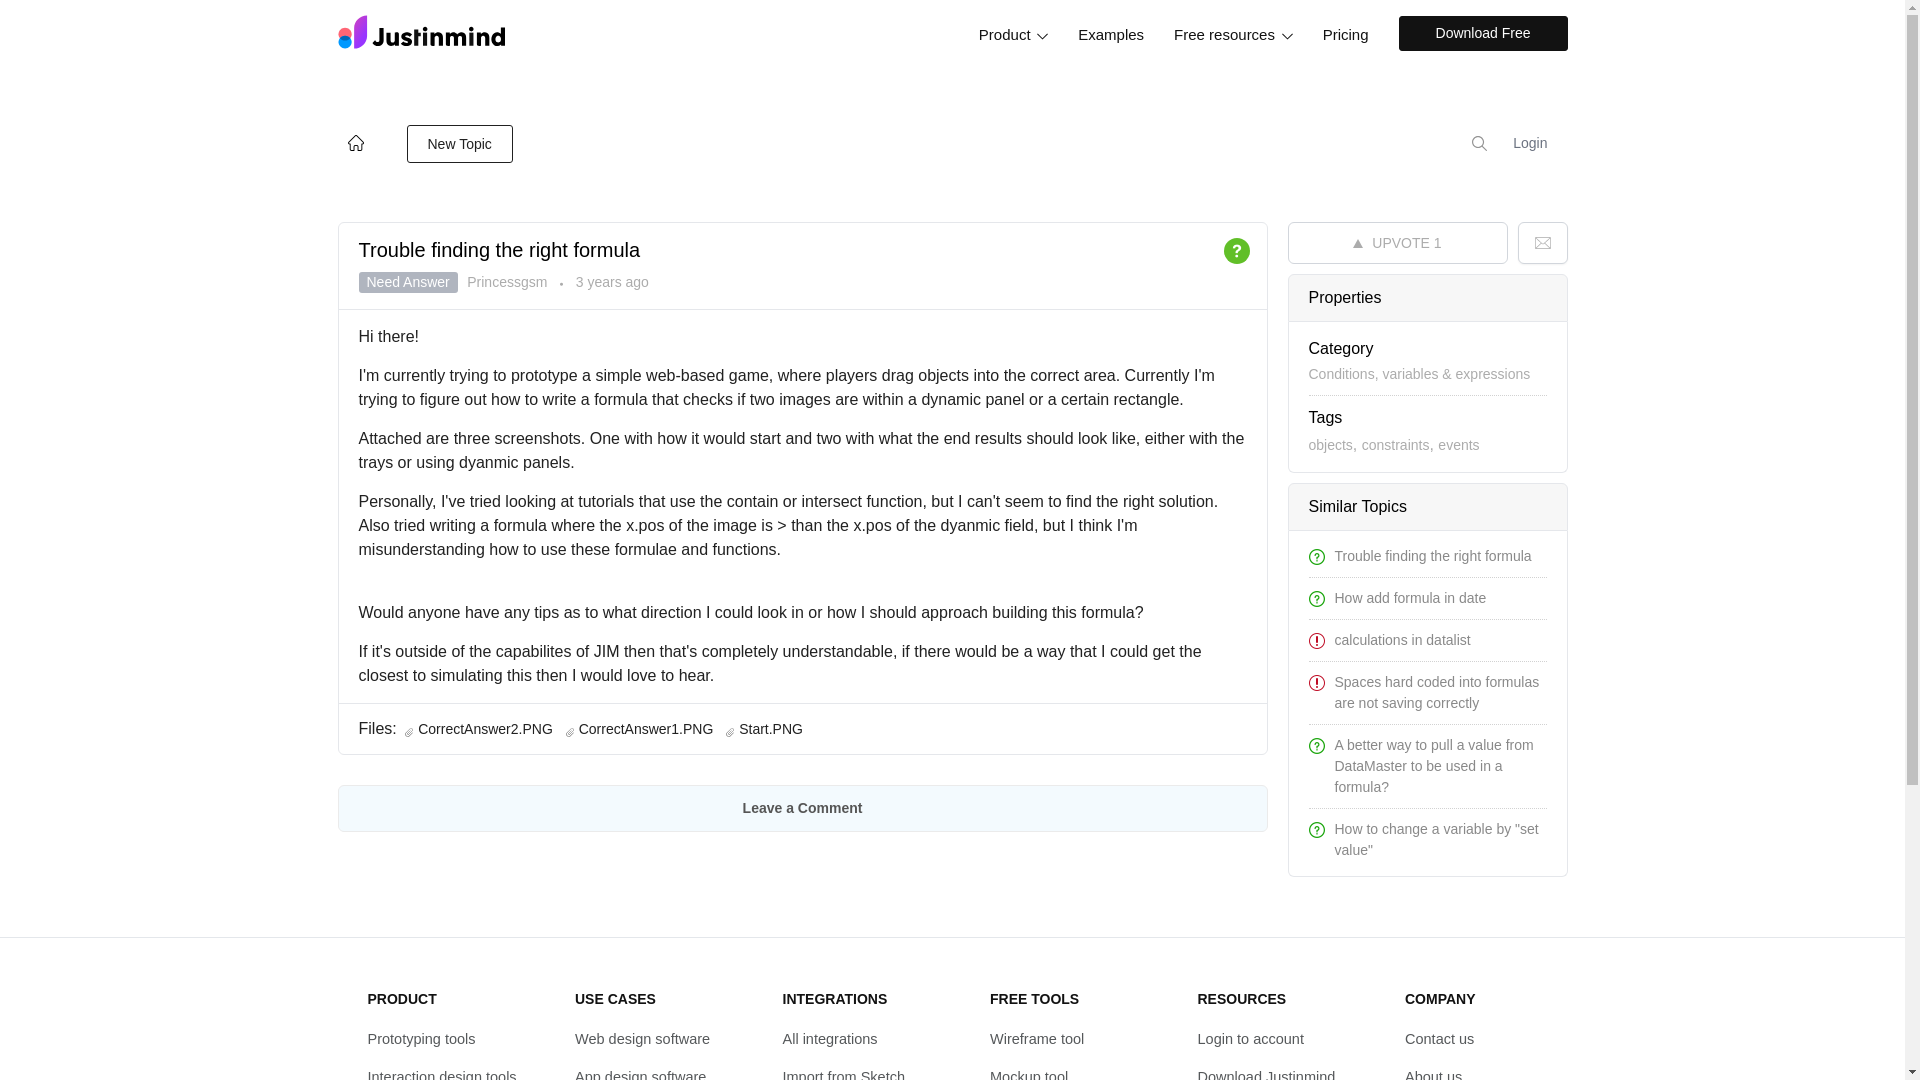 The width and height of the screenshot is (1920, 1080). I want to click on Pricing, so click(1346, 34).